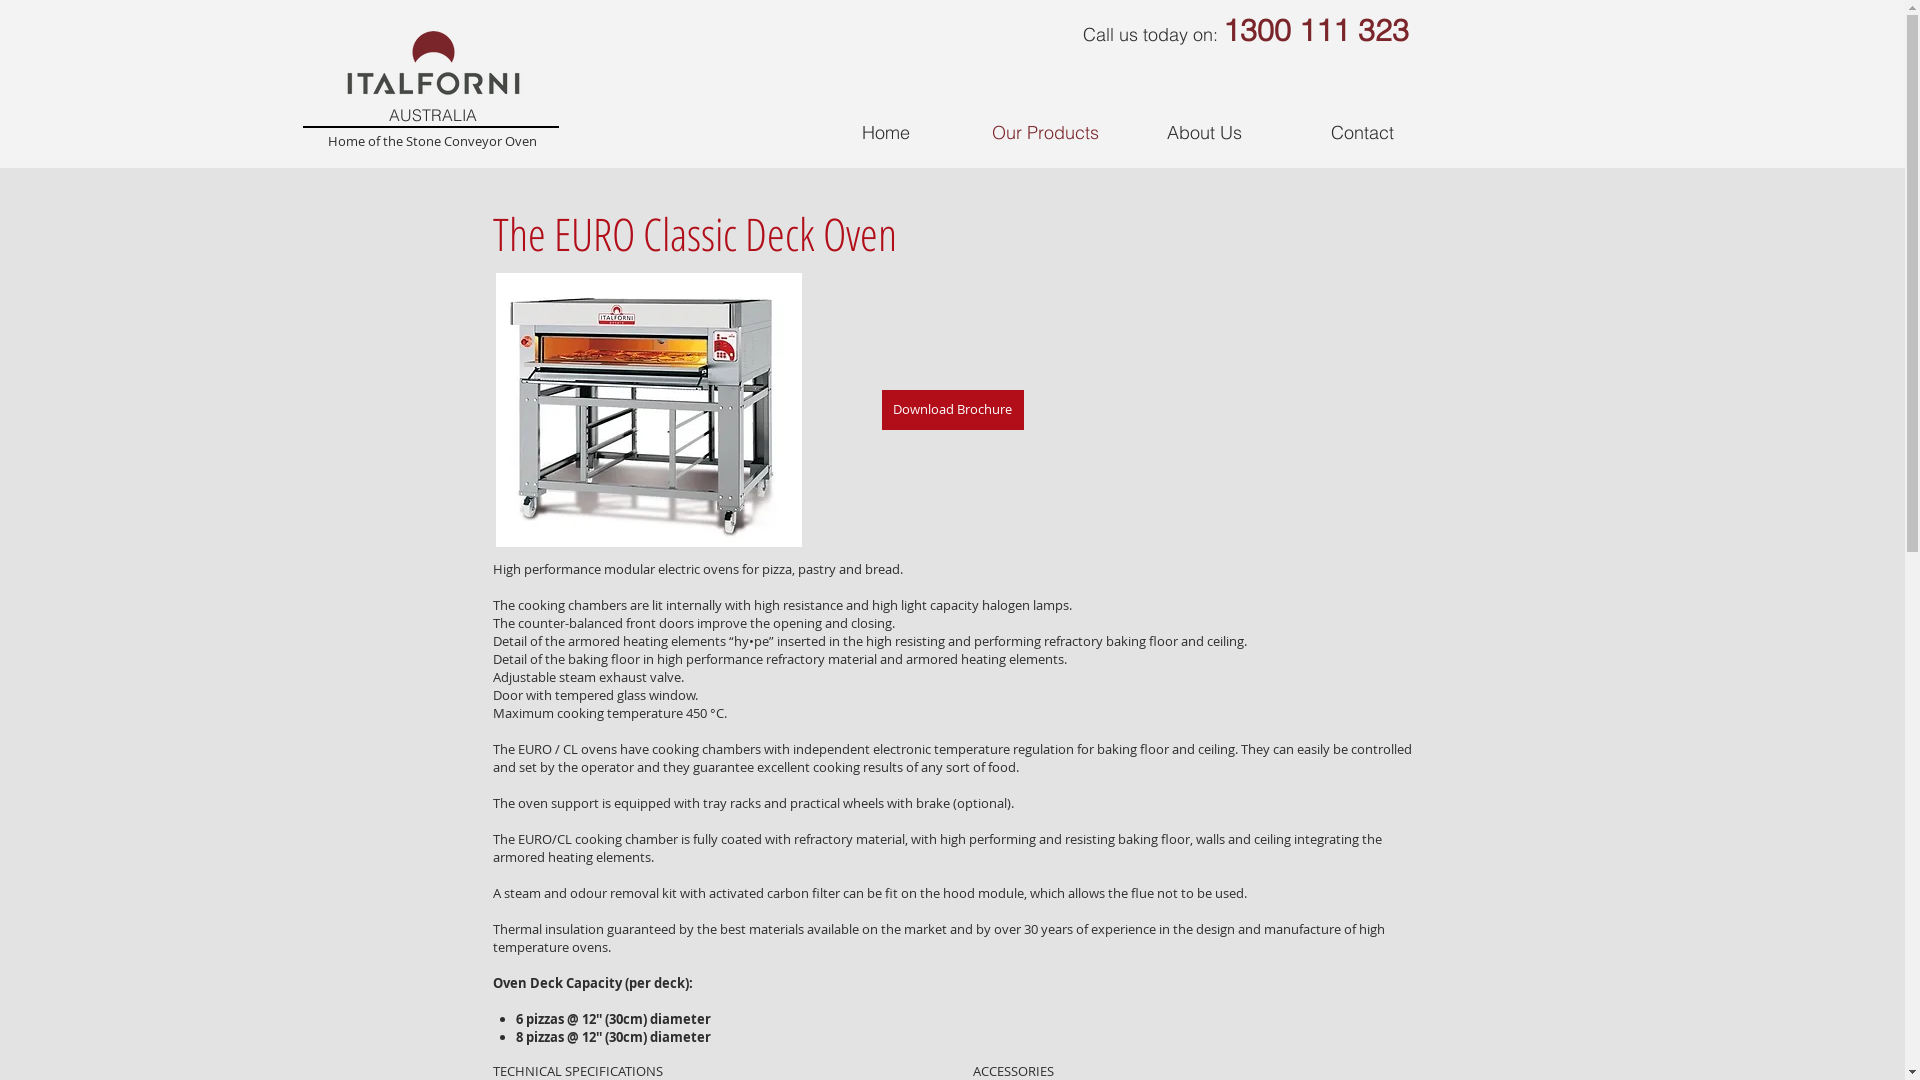 The height and width of the screenshot is (1080, 1920). What do you see at coordinates (953, 410) in the screenshot?
I see `Download Brochure` at bounding box center [953, 410].